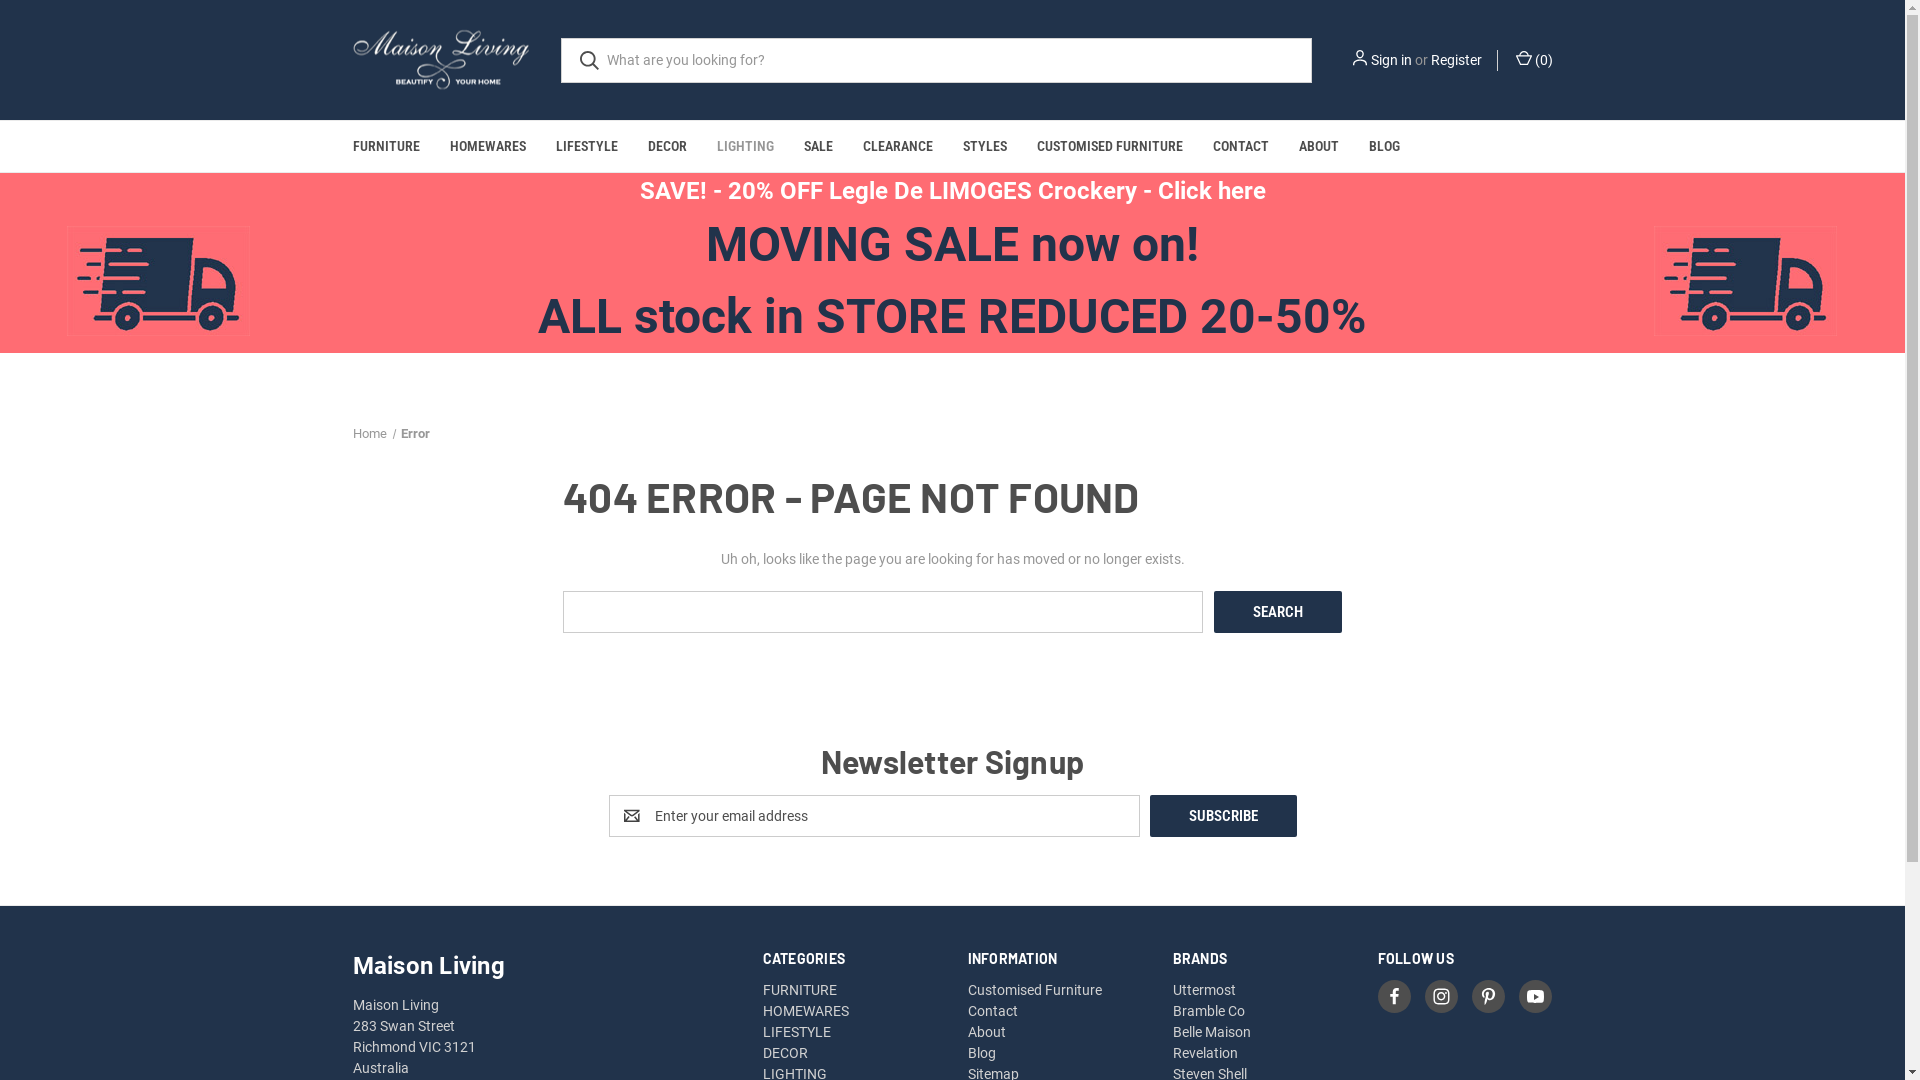 This screenshot has width=1920, height=1080. I want to click on Home, so click(369, 434).